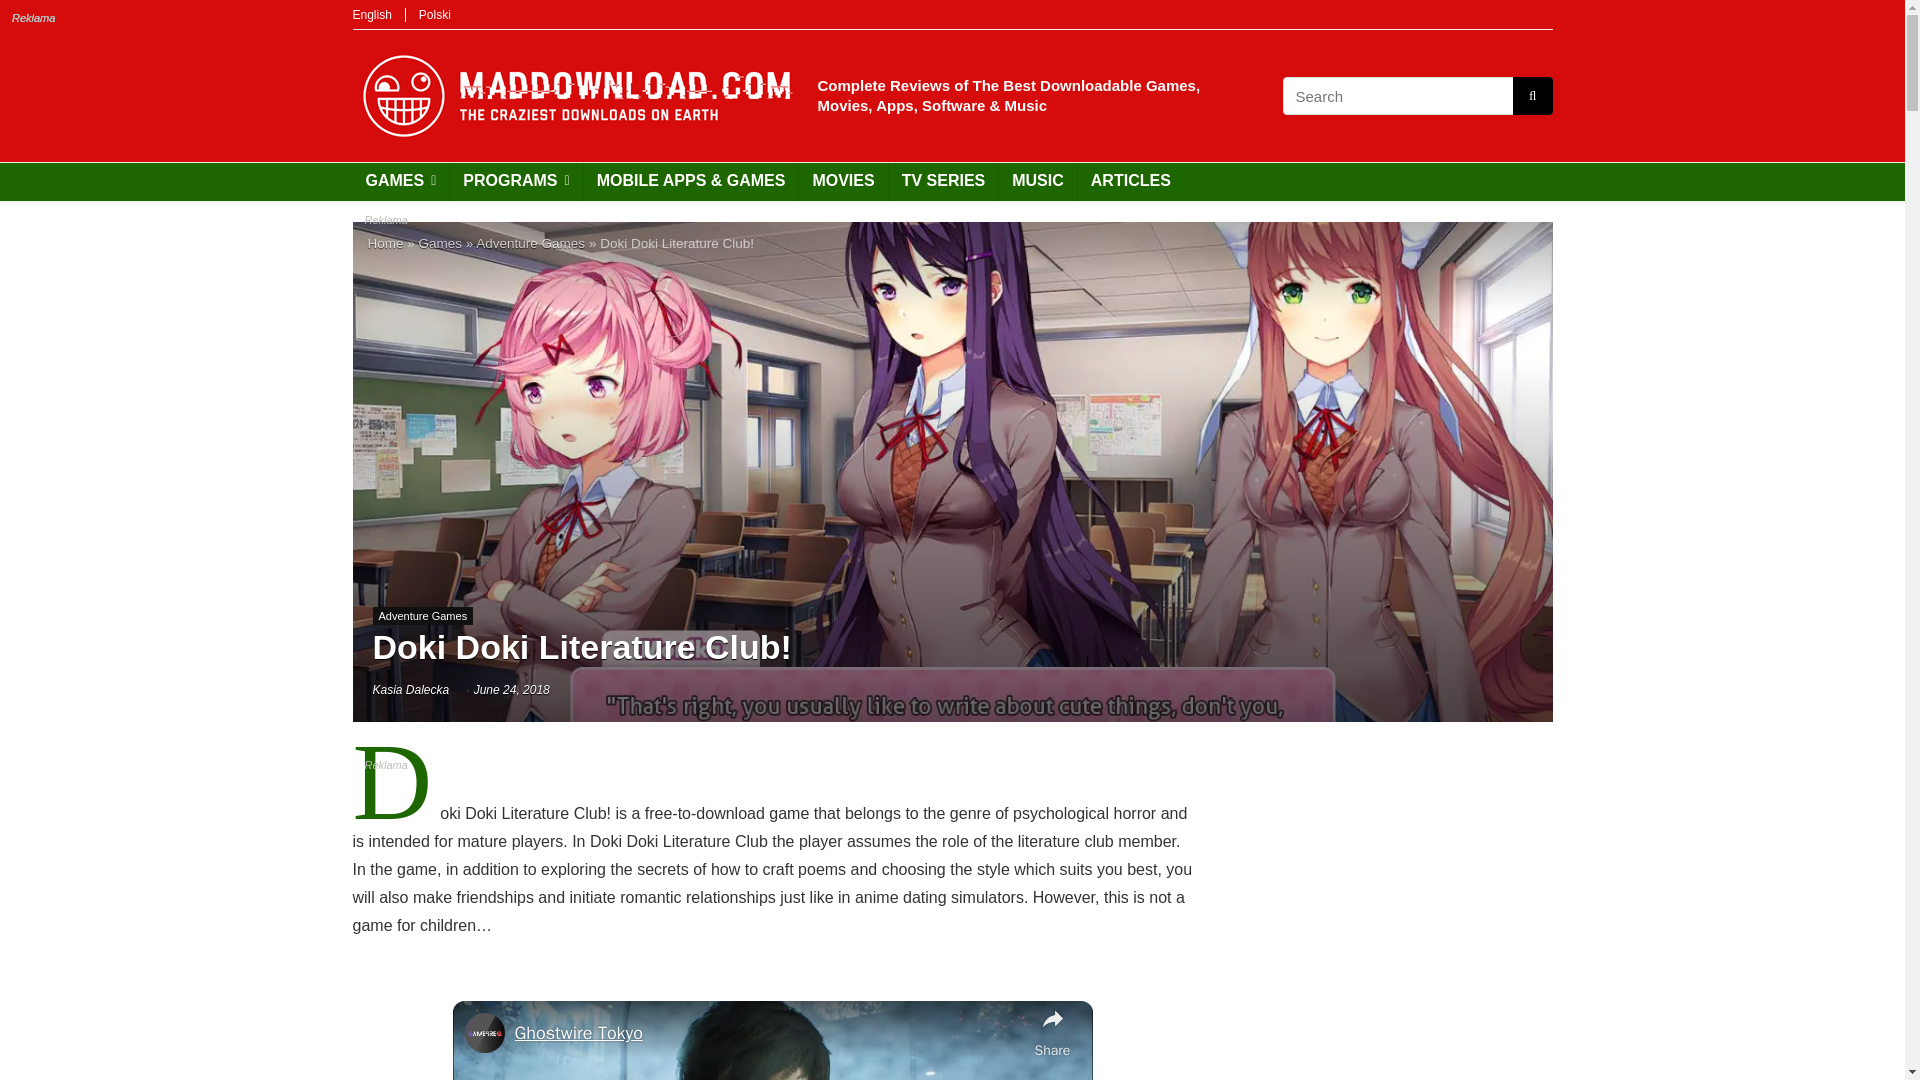  Describe the element at coordinates (842, 182) in the screenshot. I see `MOVIES` at that location.